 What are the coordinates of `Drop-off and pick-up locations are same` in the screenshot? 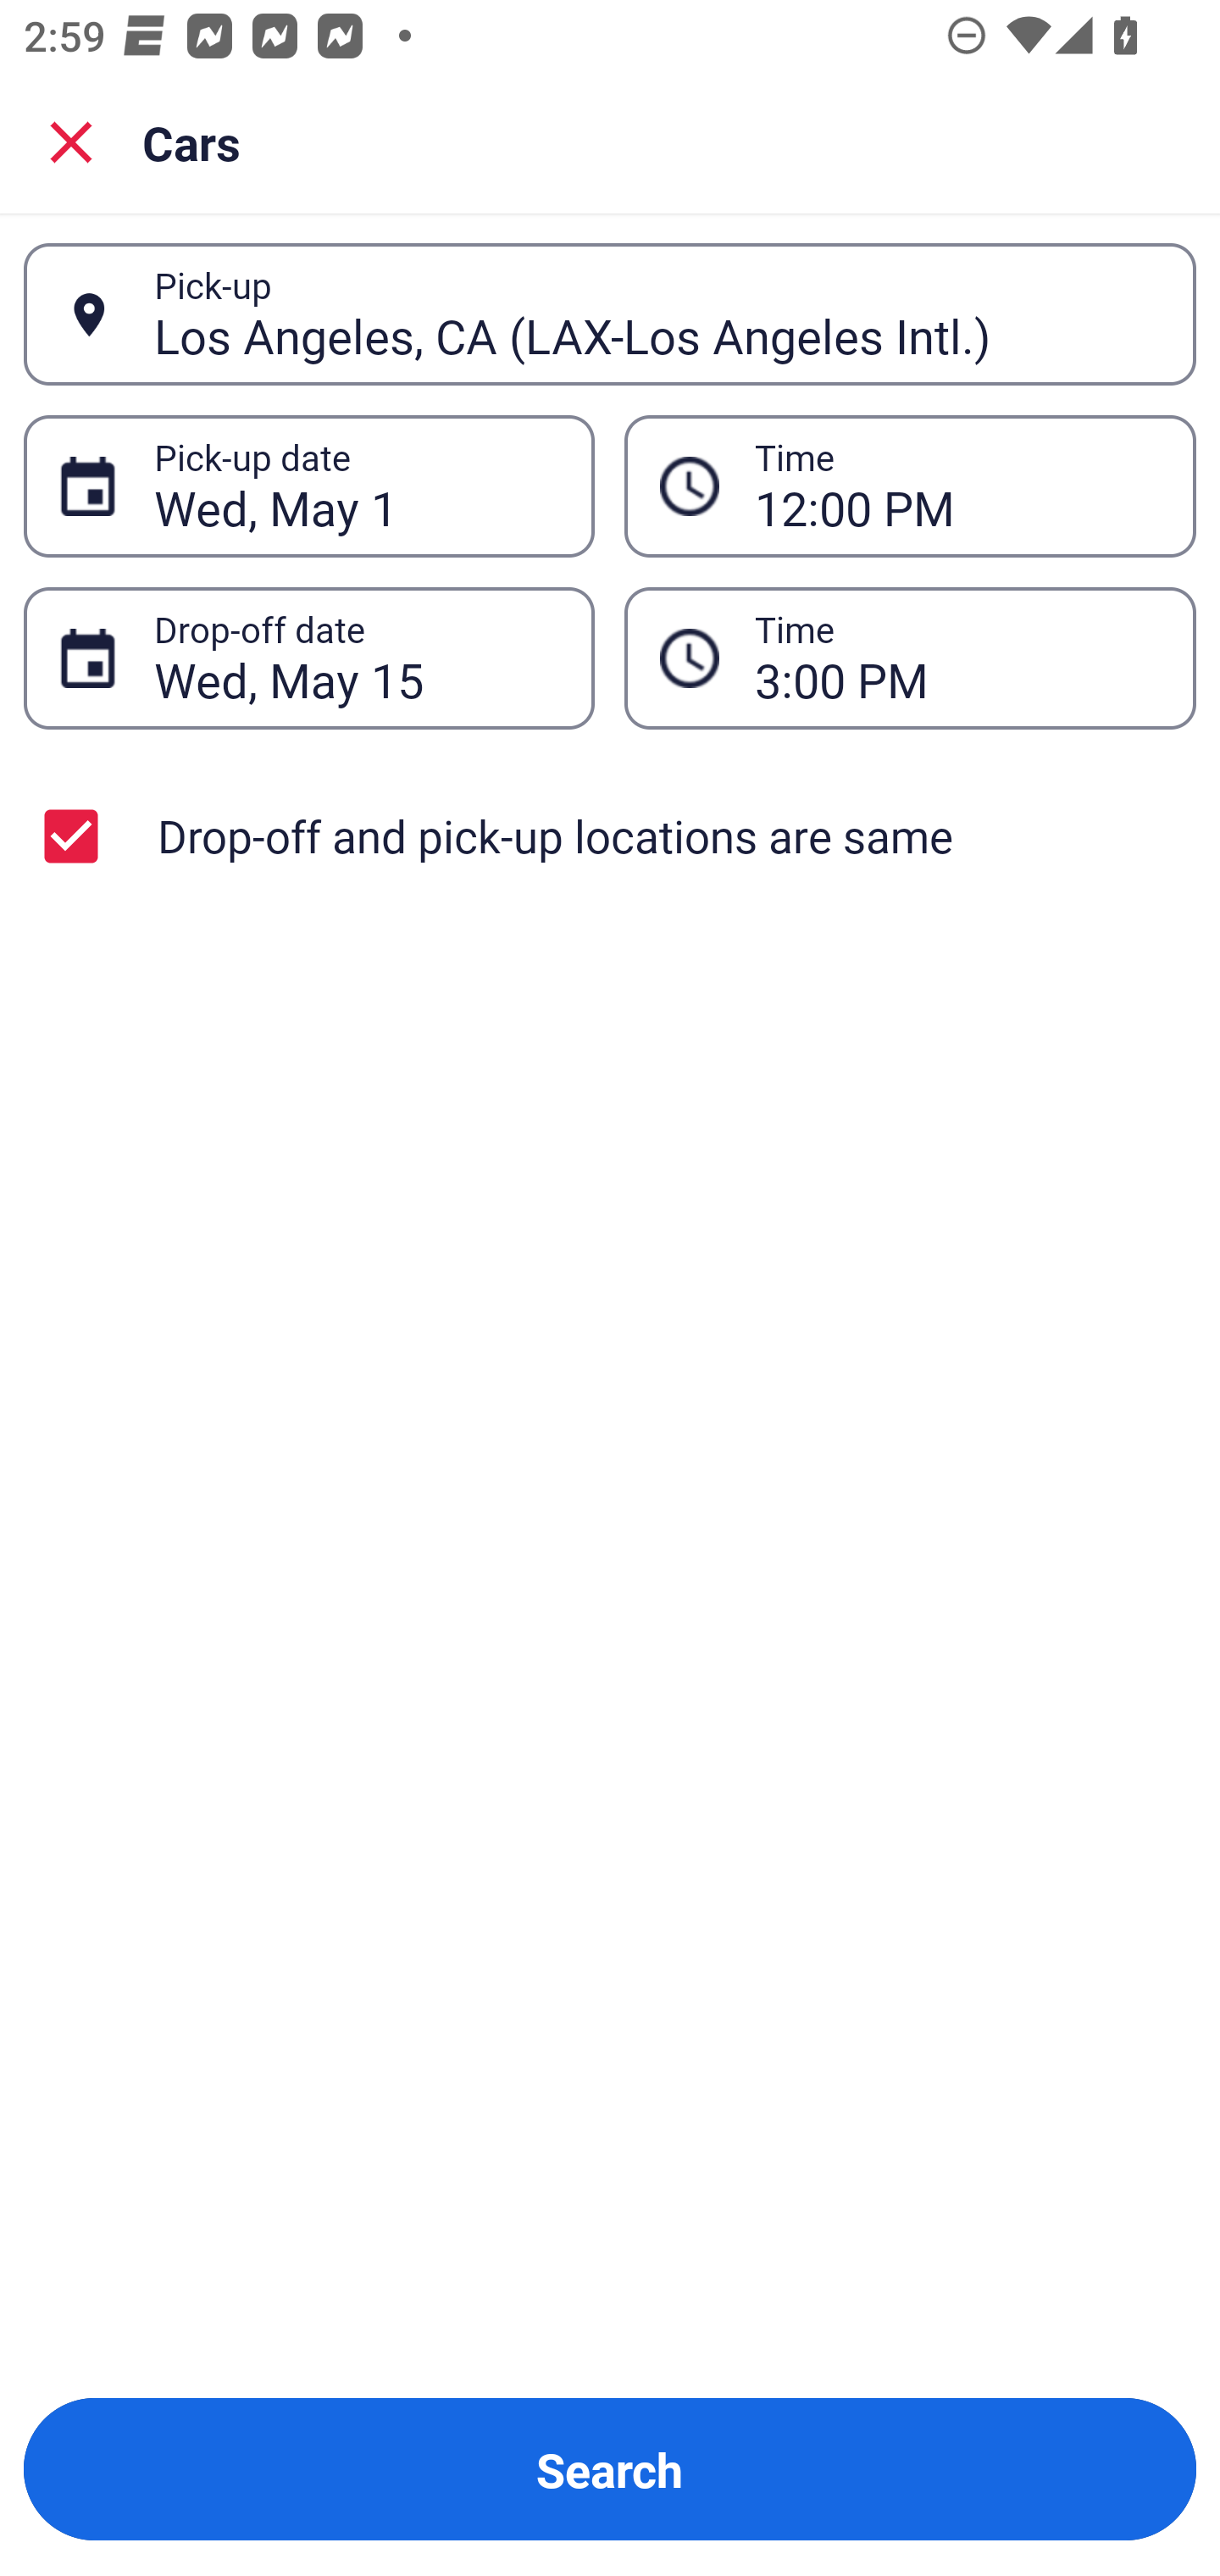 It's located at (610, 836).